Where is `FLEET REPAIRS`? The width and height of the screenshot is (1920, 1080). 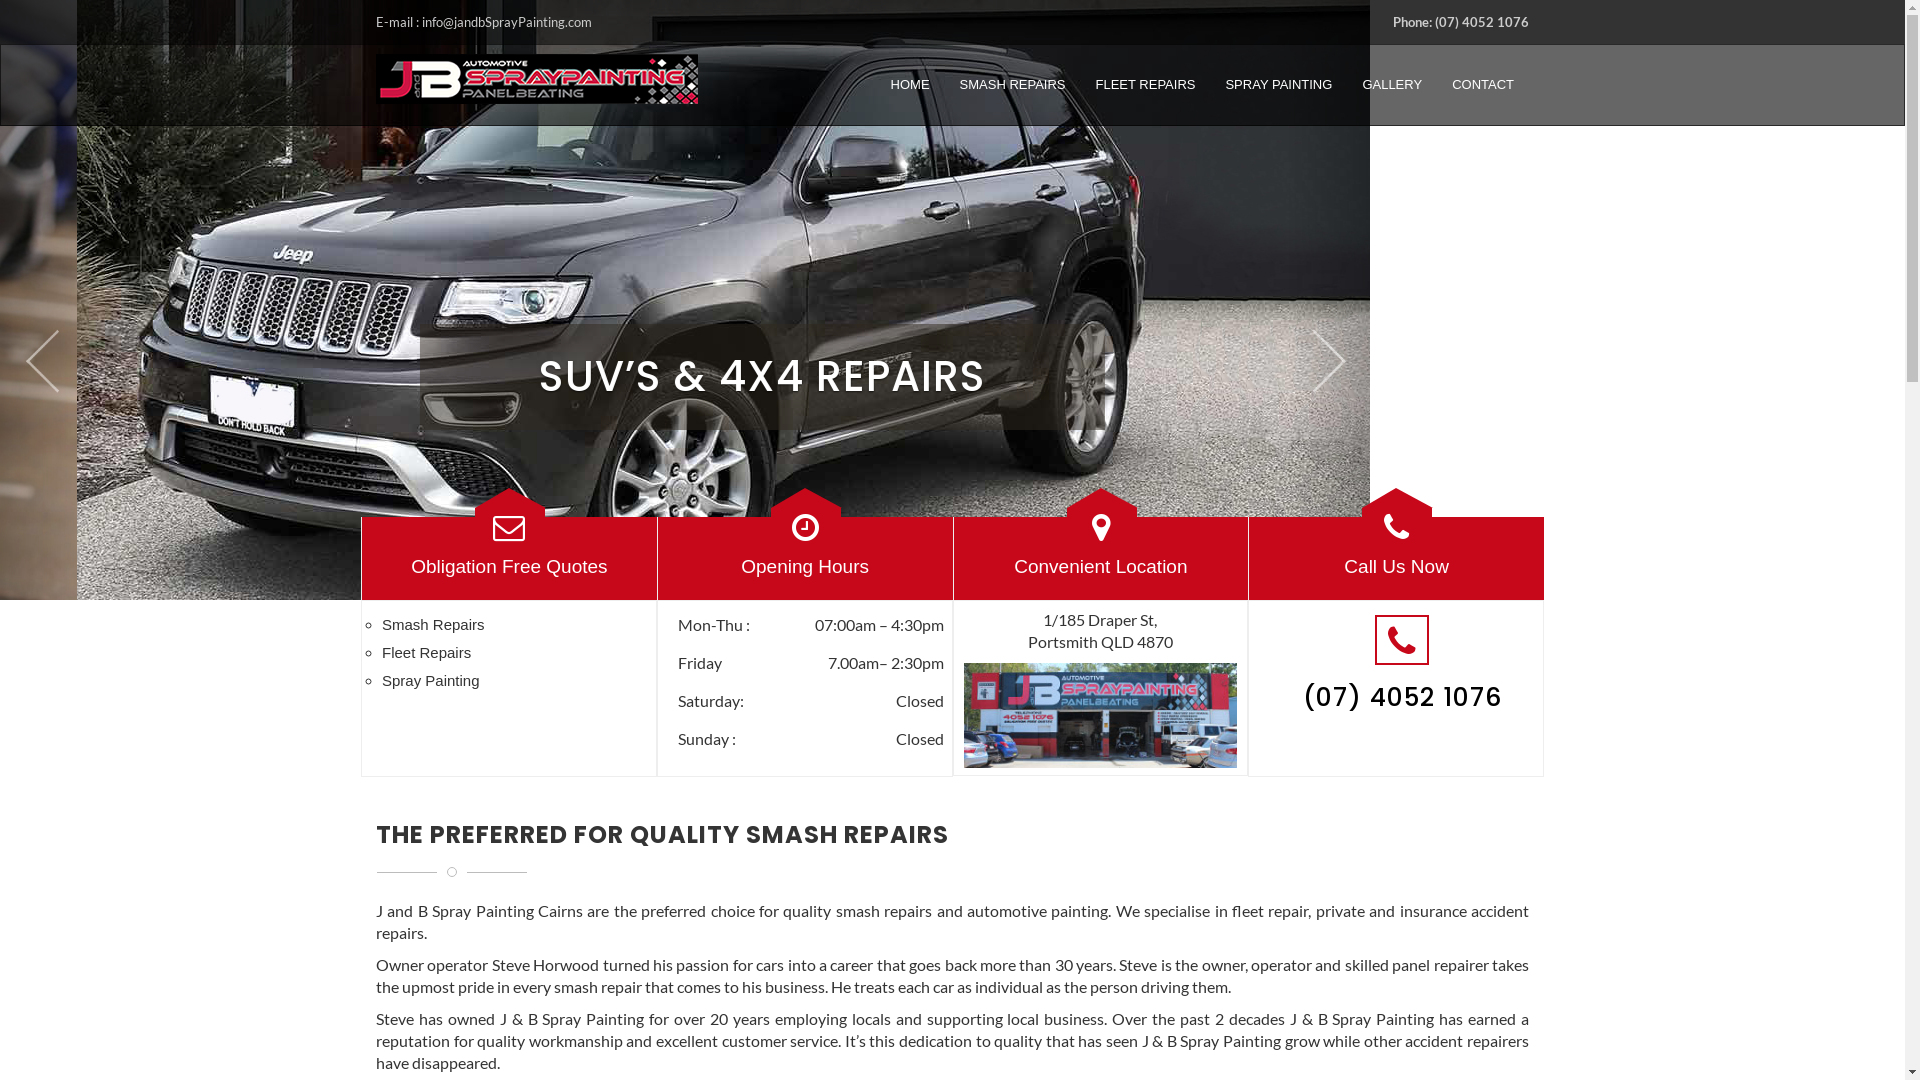
FLEET REPAIRS is located at coordinates (1146, 85).